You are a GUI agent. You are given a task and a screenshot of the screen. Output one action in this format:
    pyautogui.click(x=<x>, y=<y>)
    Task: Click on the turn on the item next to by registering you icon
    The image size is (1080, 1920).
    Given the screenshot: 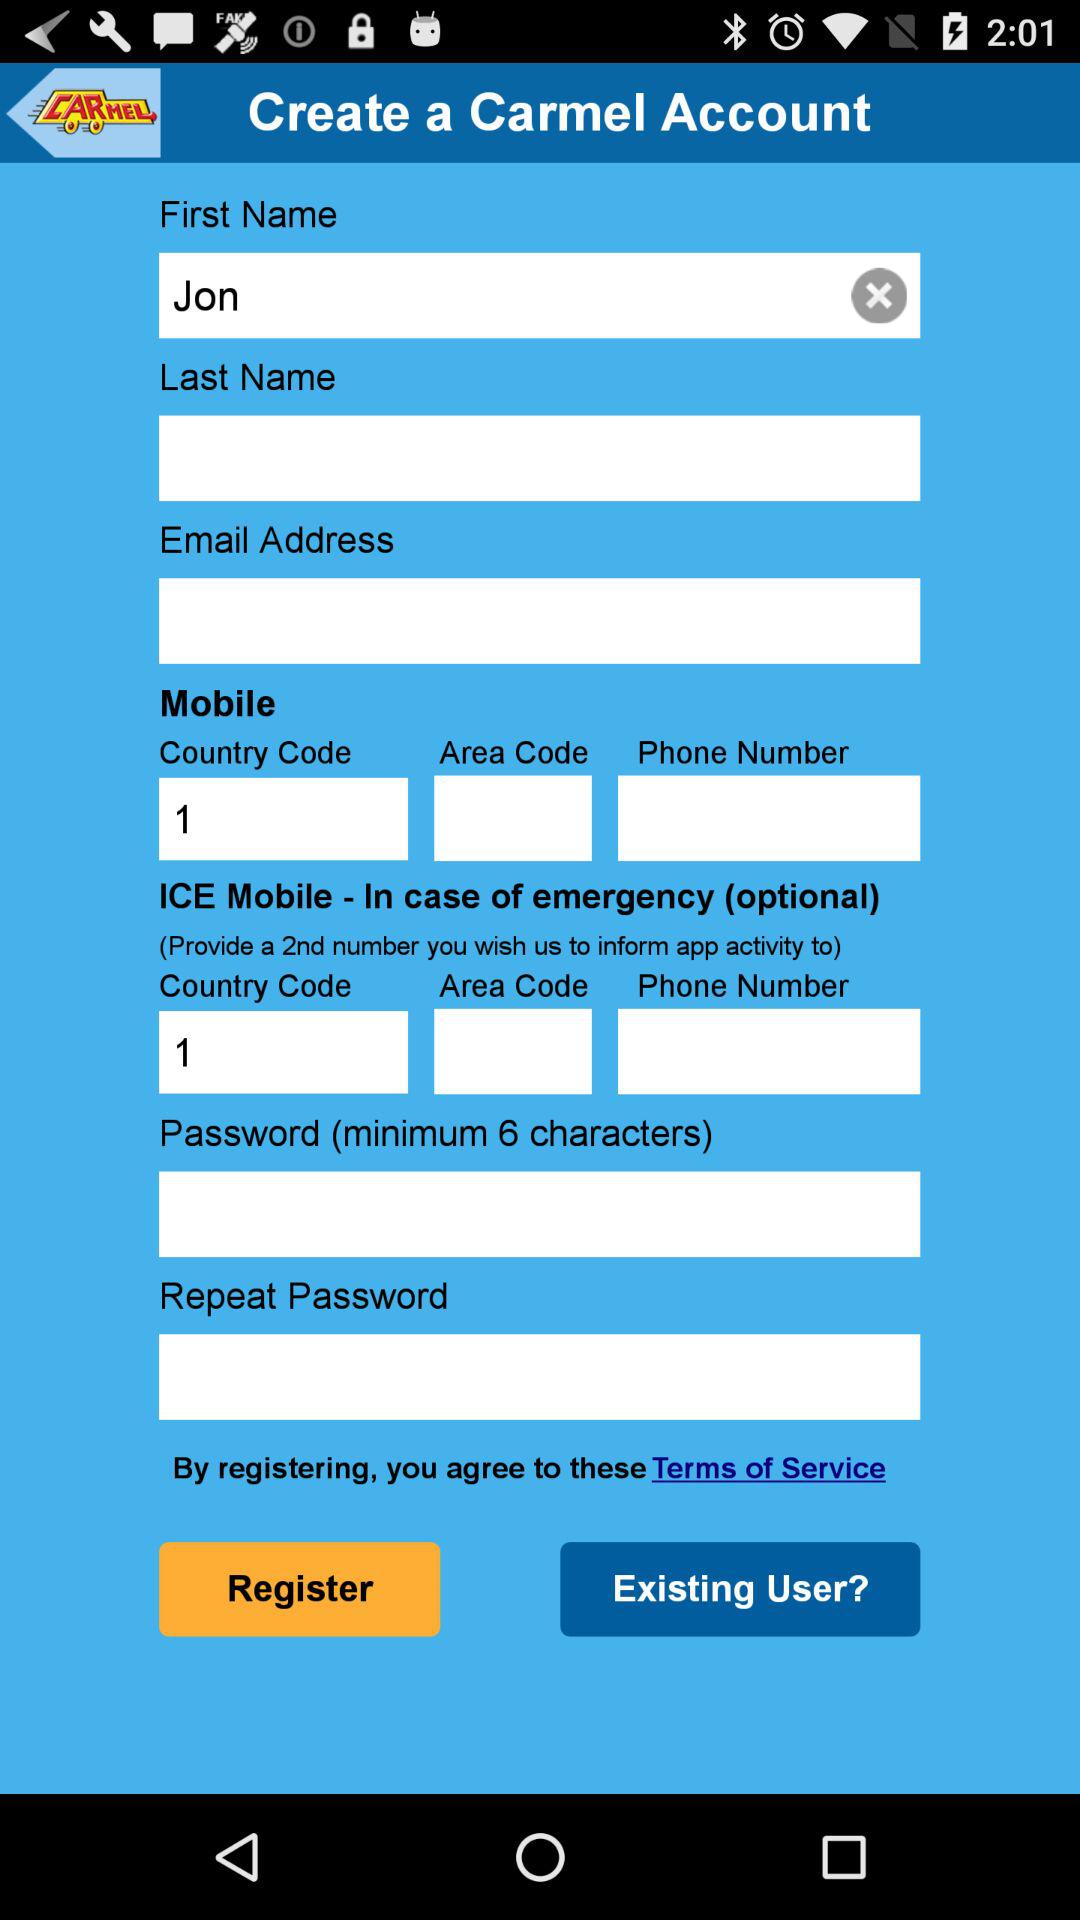 What is the action you would take?
    pyautogui.click(x=768, y=1468)
    